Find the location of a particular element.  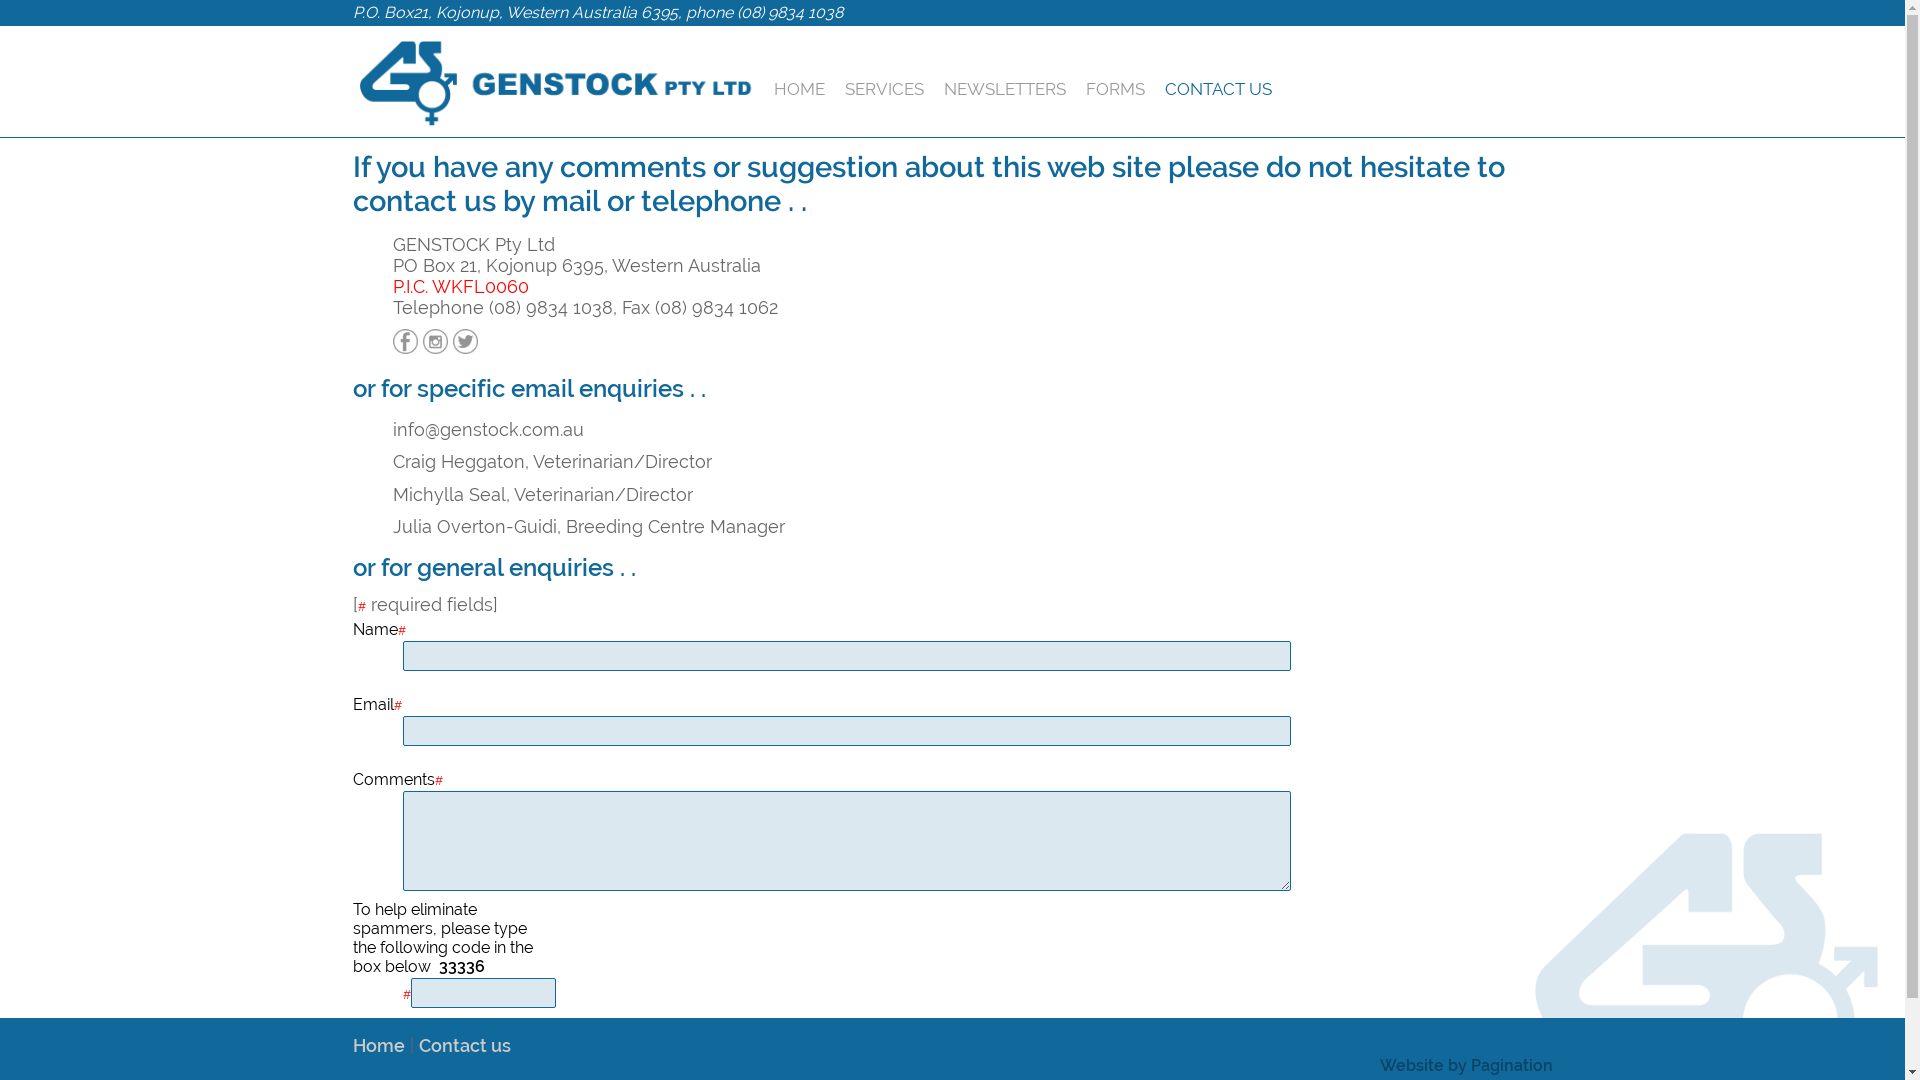

FACEBOOK genstockkojonup is located at coordinates (404, 342).